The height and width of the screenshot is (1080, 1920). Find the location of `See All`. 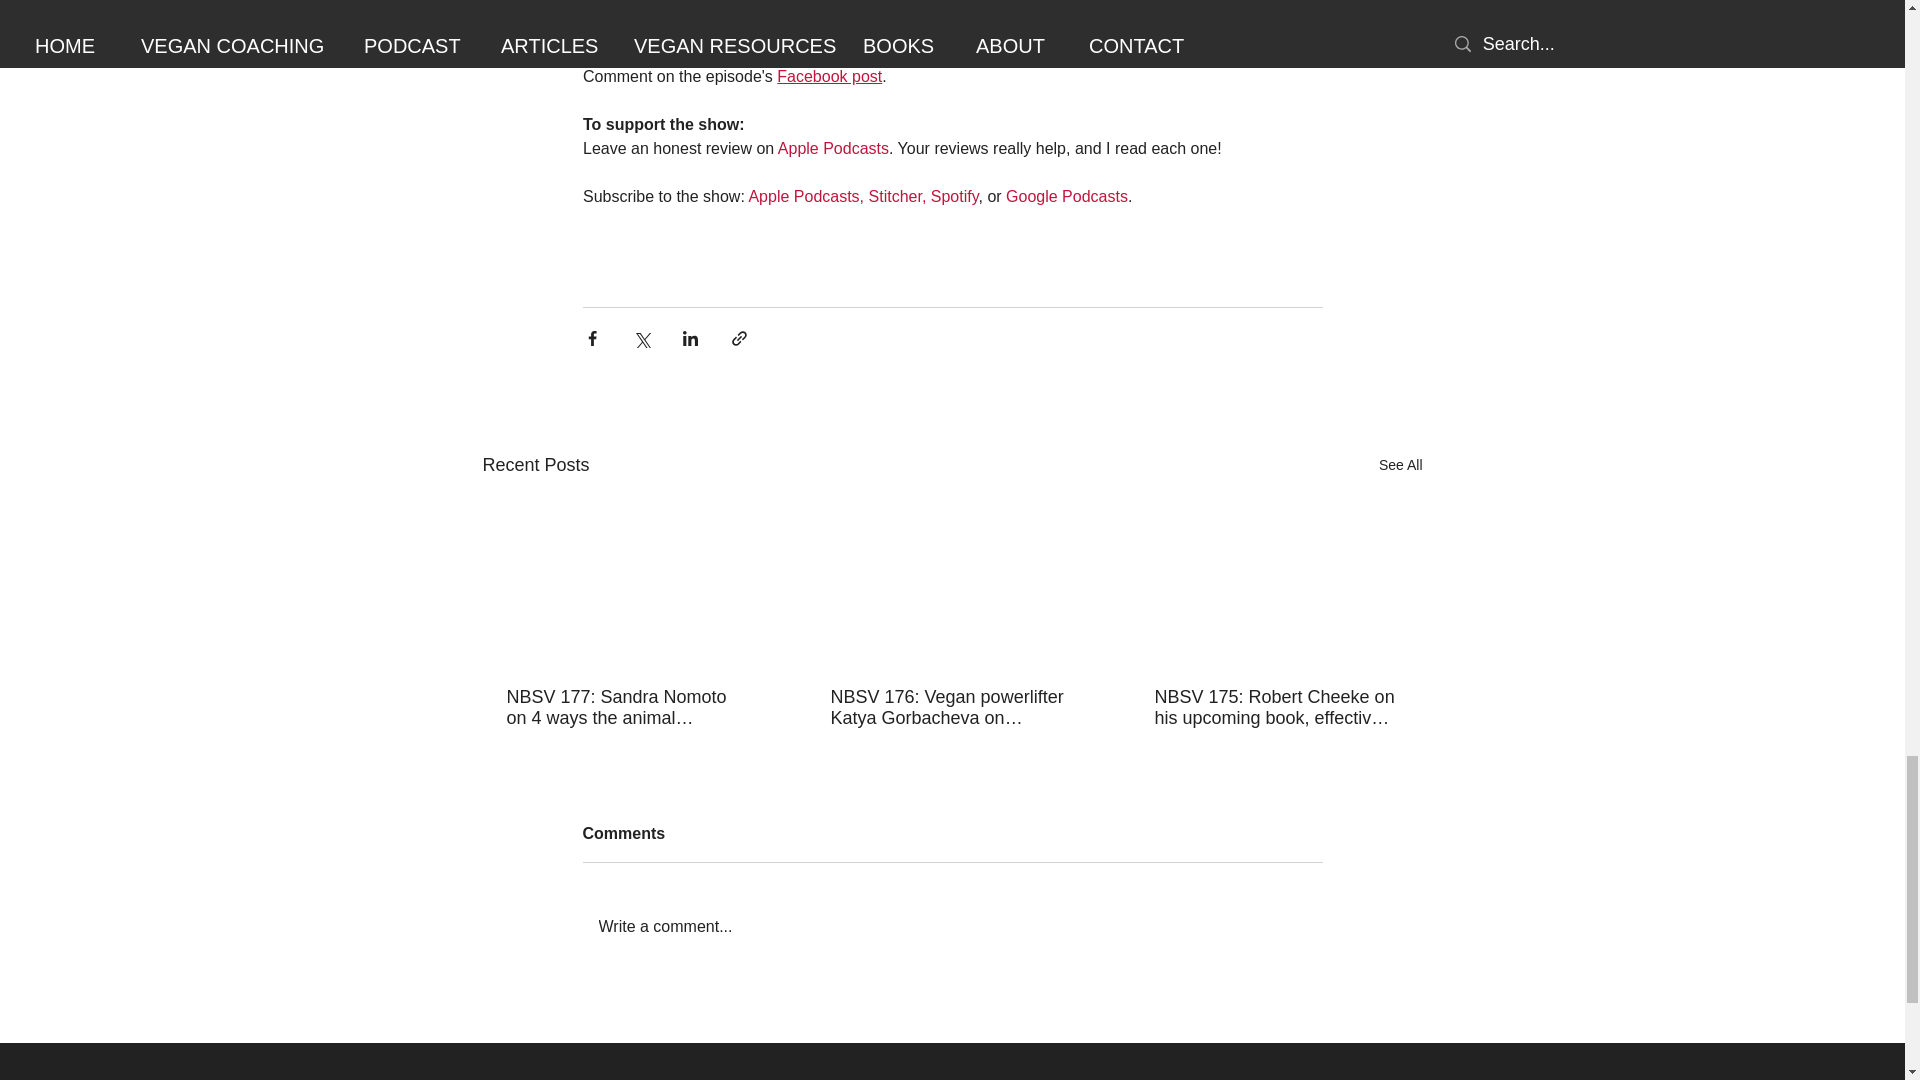

See All is located at coordinates (1400, 465).